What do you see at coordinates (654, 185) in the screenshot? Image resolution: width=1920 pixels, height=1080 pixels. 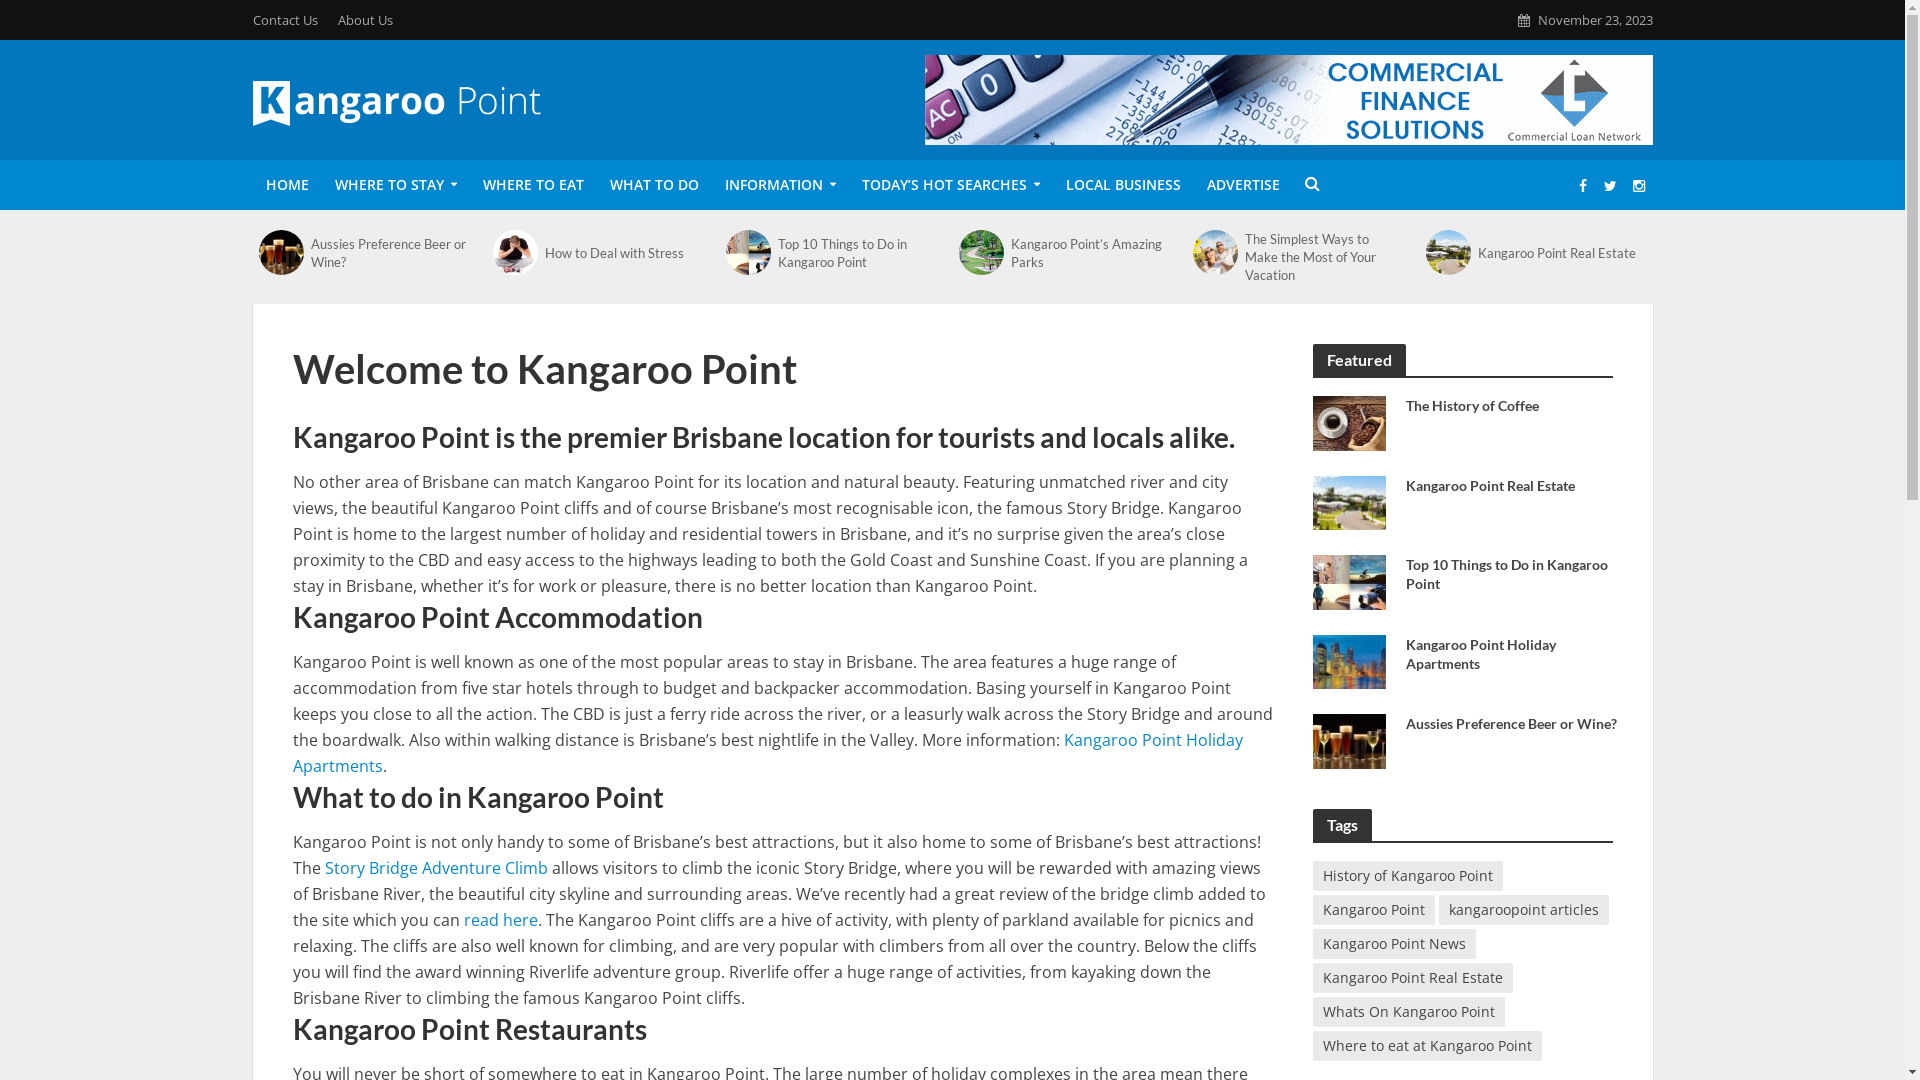 I see `WHAT TO DO` at bounding box center [654, 185].